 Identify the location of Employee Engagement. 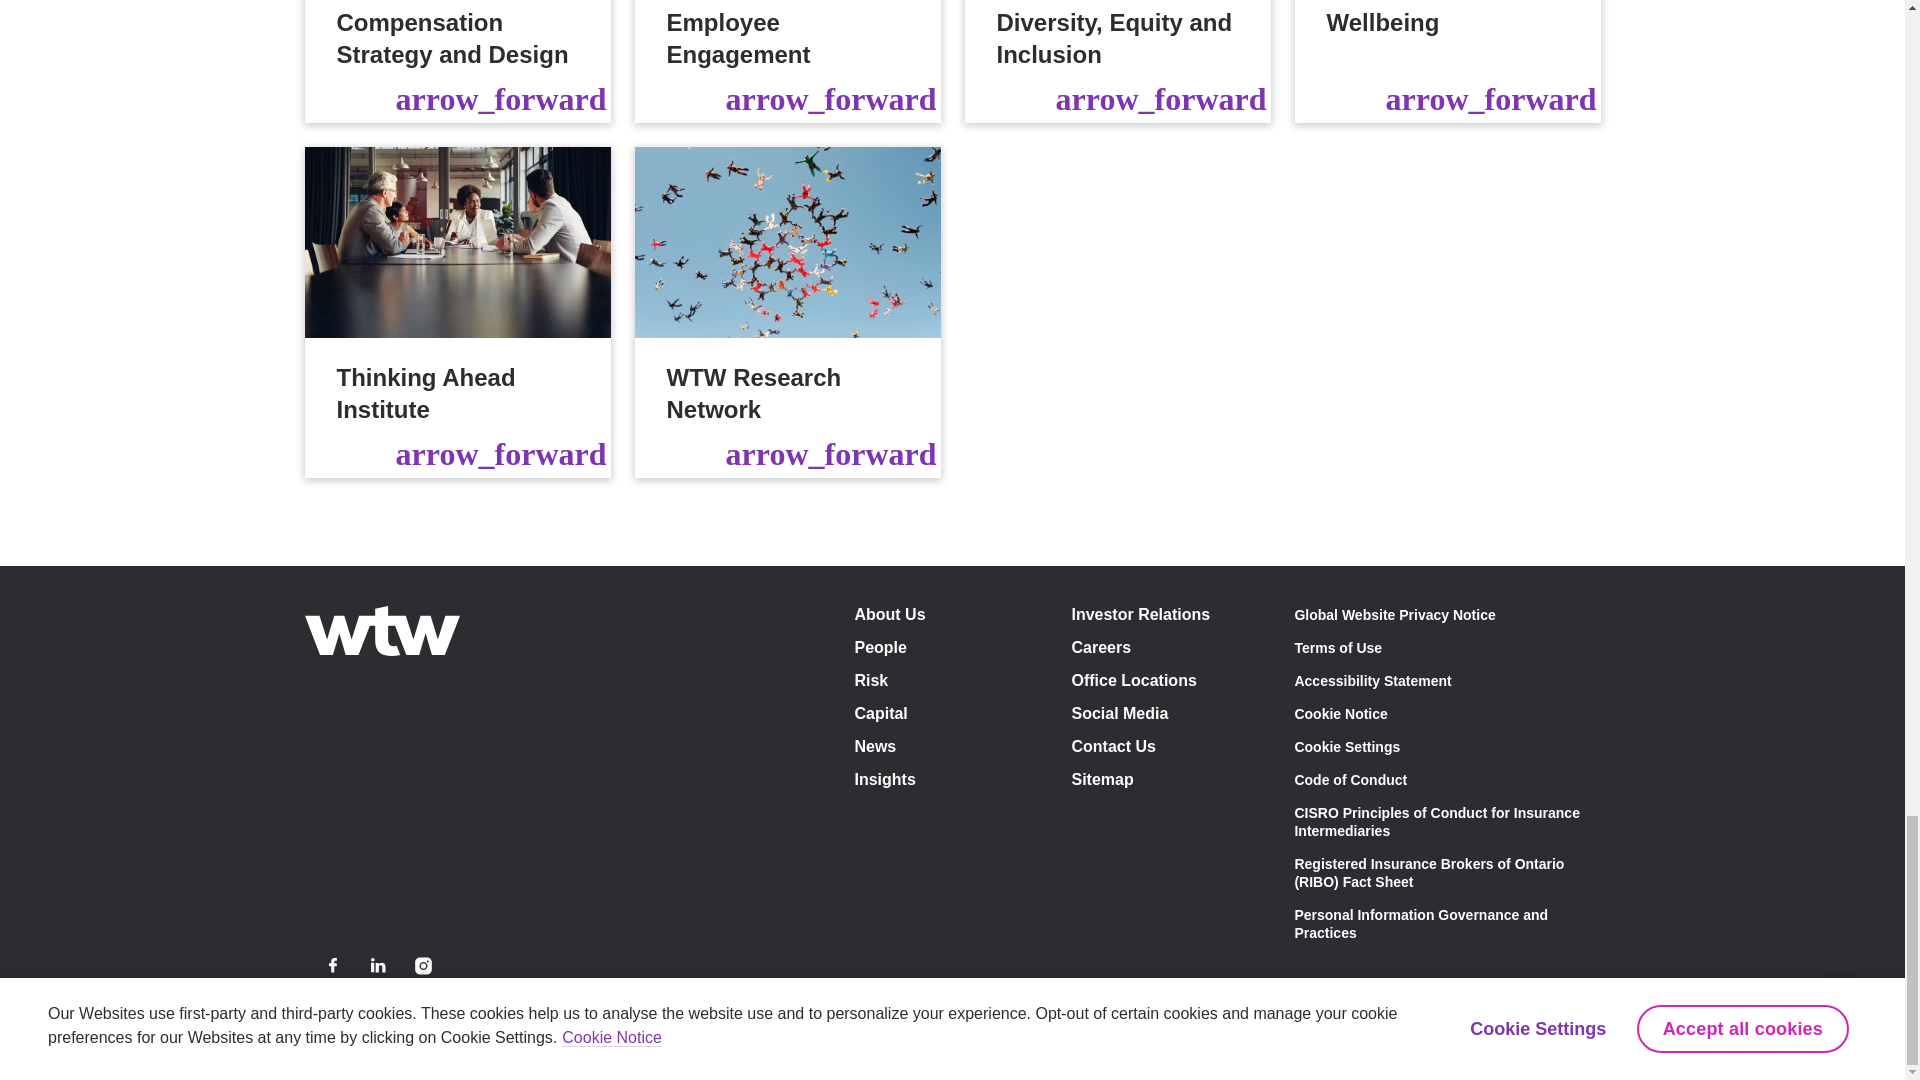
(786, 62).